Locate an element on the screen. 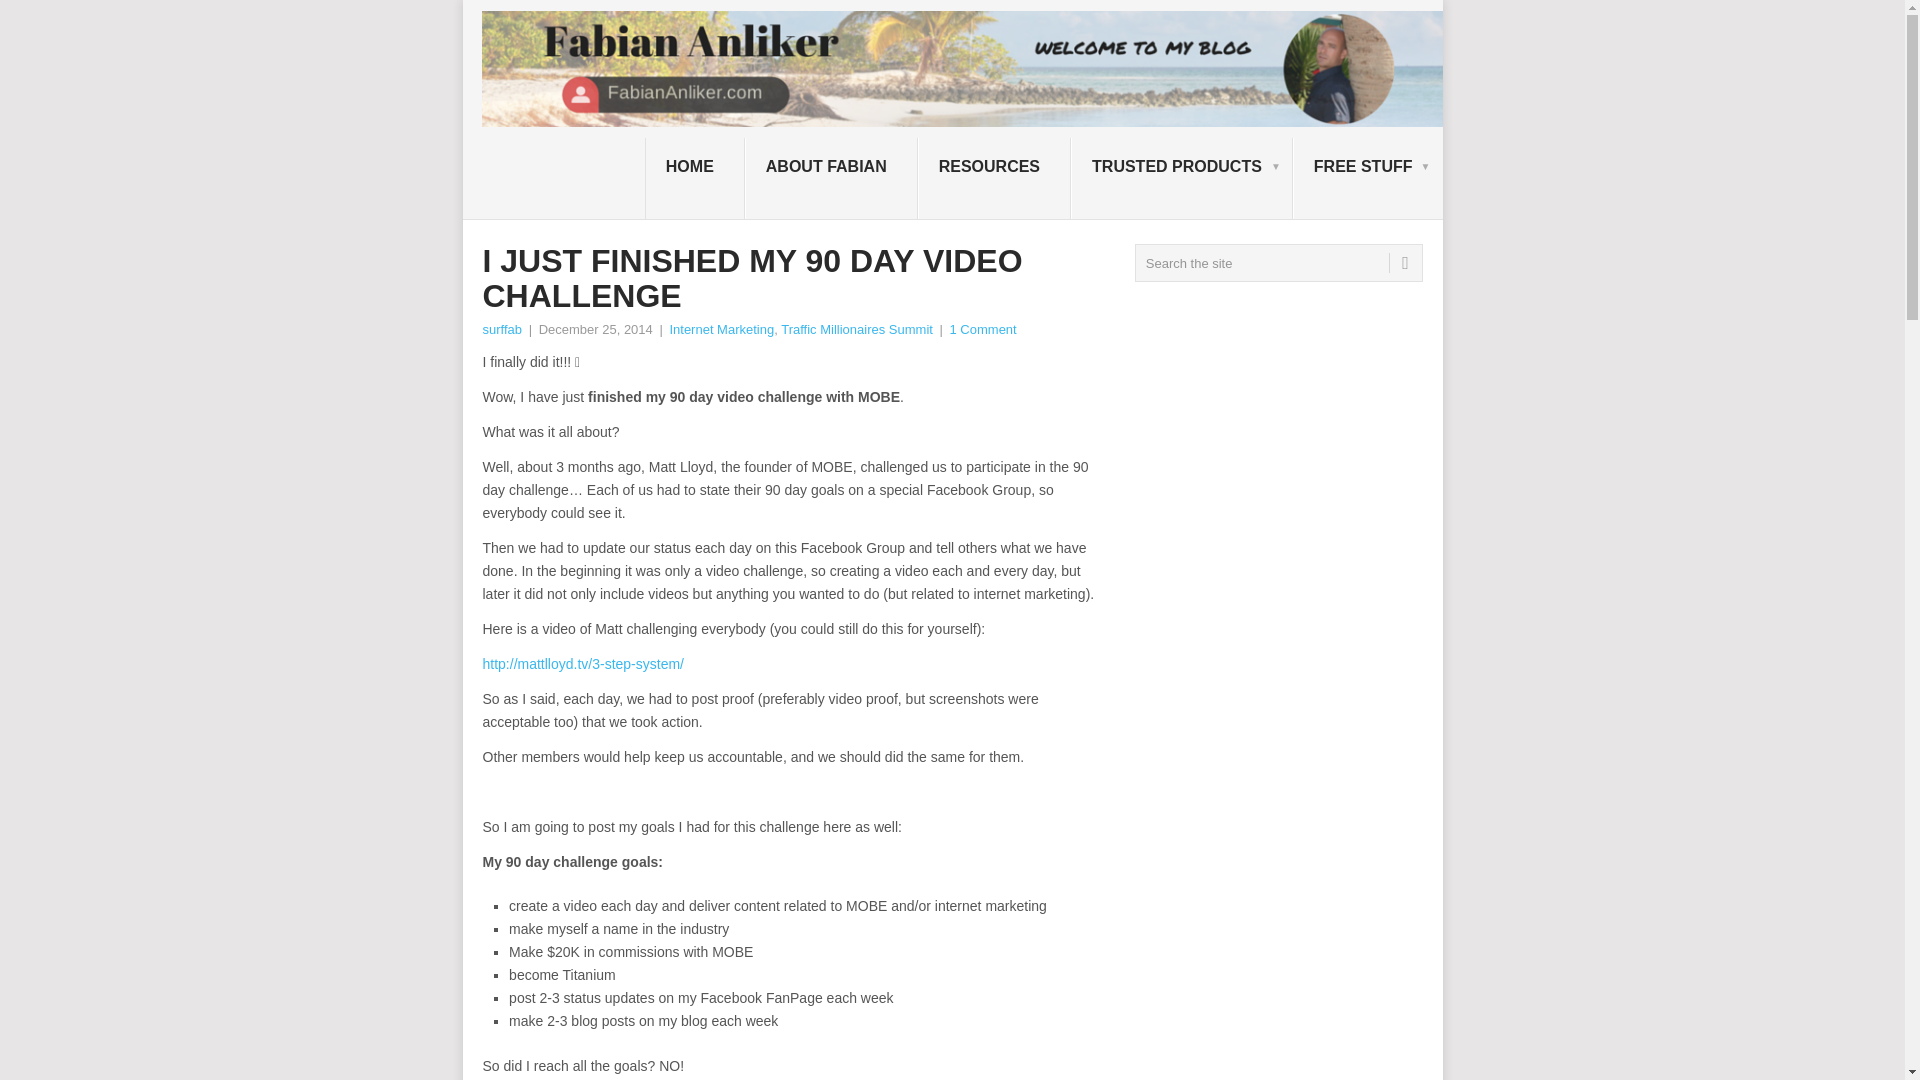 The height and width of the screenshot is (1080, 1920). ABOUT FABIAN is located at coordinates (830, 179).